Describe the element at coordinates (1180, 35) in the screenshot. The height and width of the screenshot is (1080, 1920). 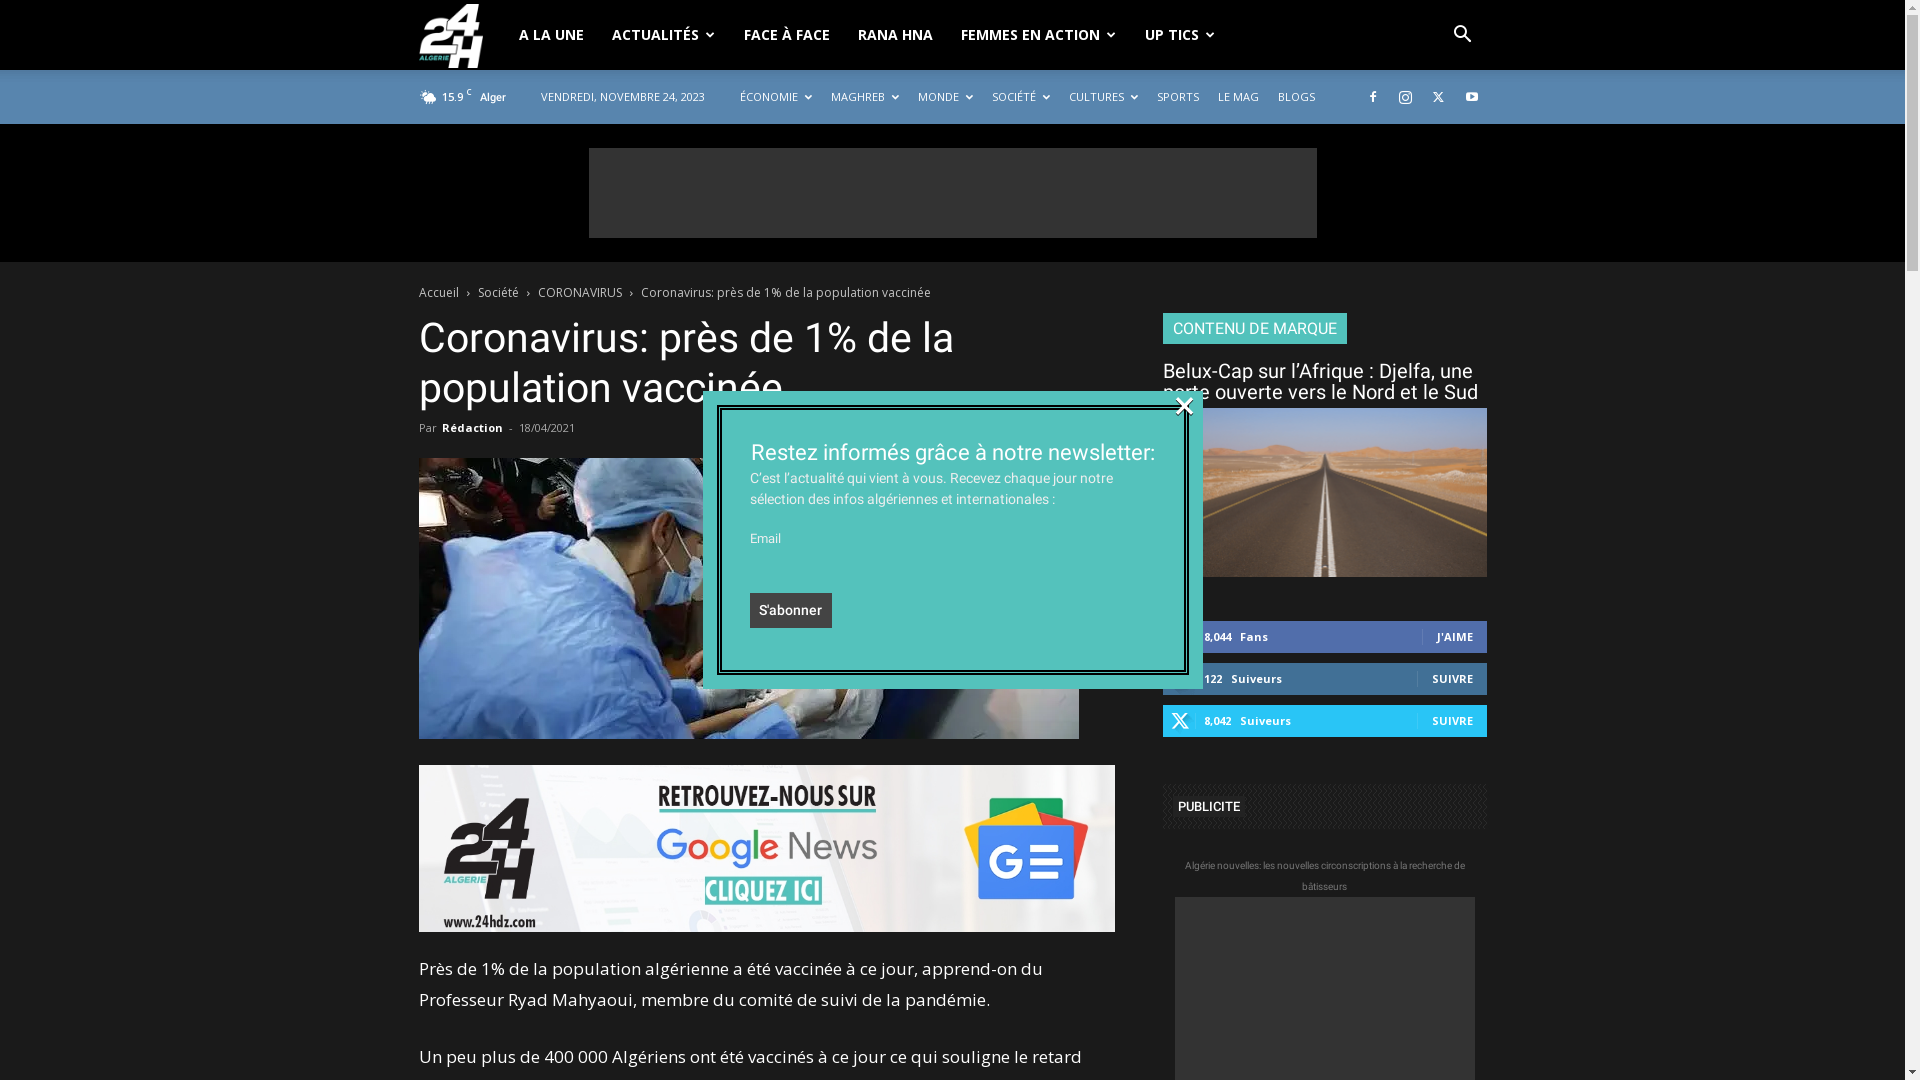
I see `UP TICS` at that location.